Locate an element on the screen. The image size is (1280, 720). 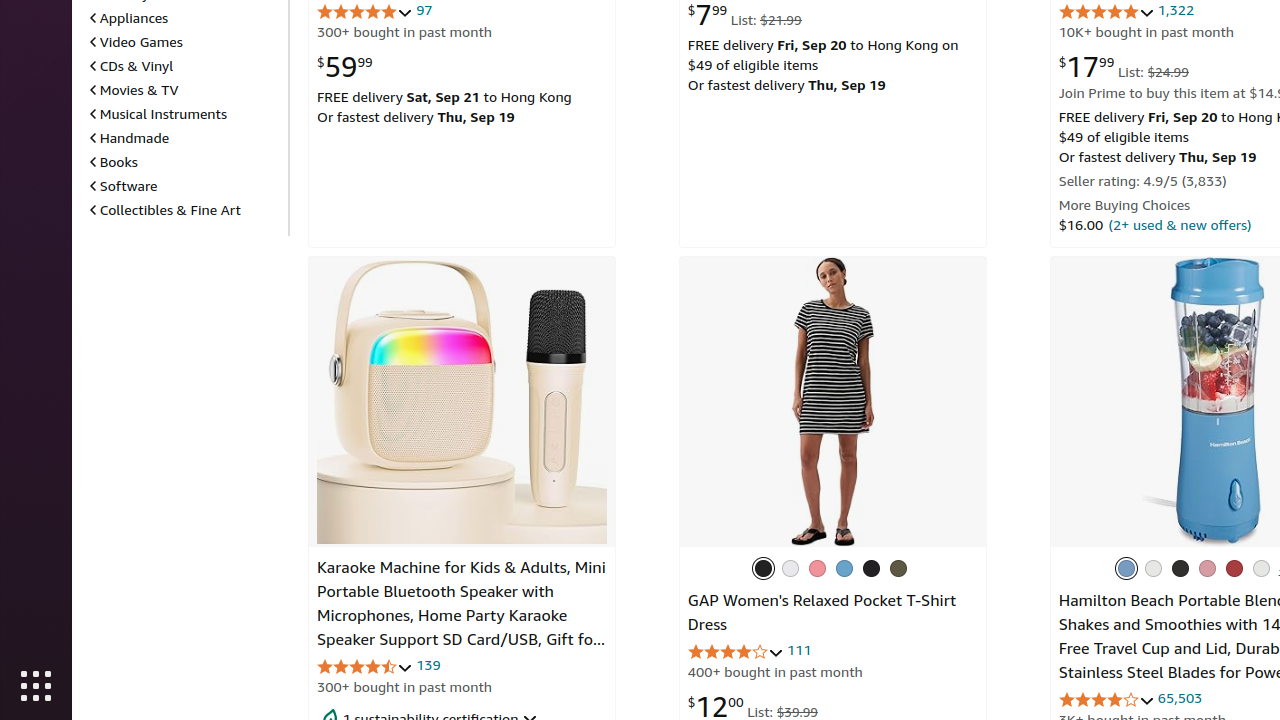
Black Stripe is located at coordinates (763, 568).